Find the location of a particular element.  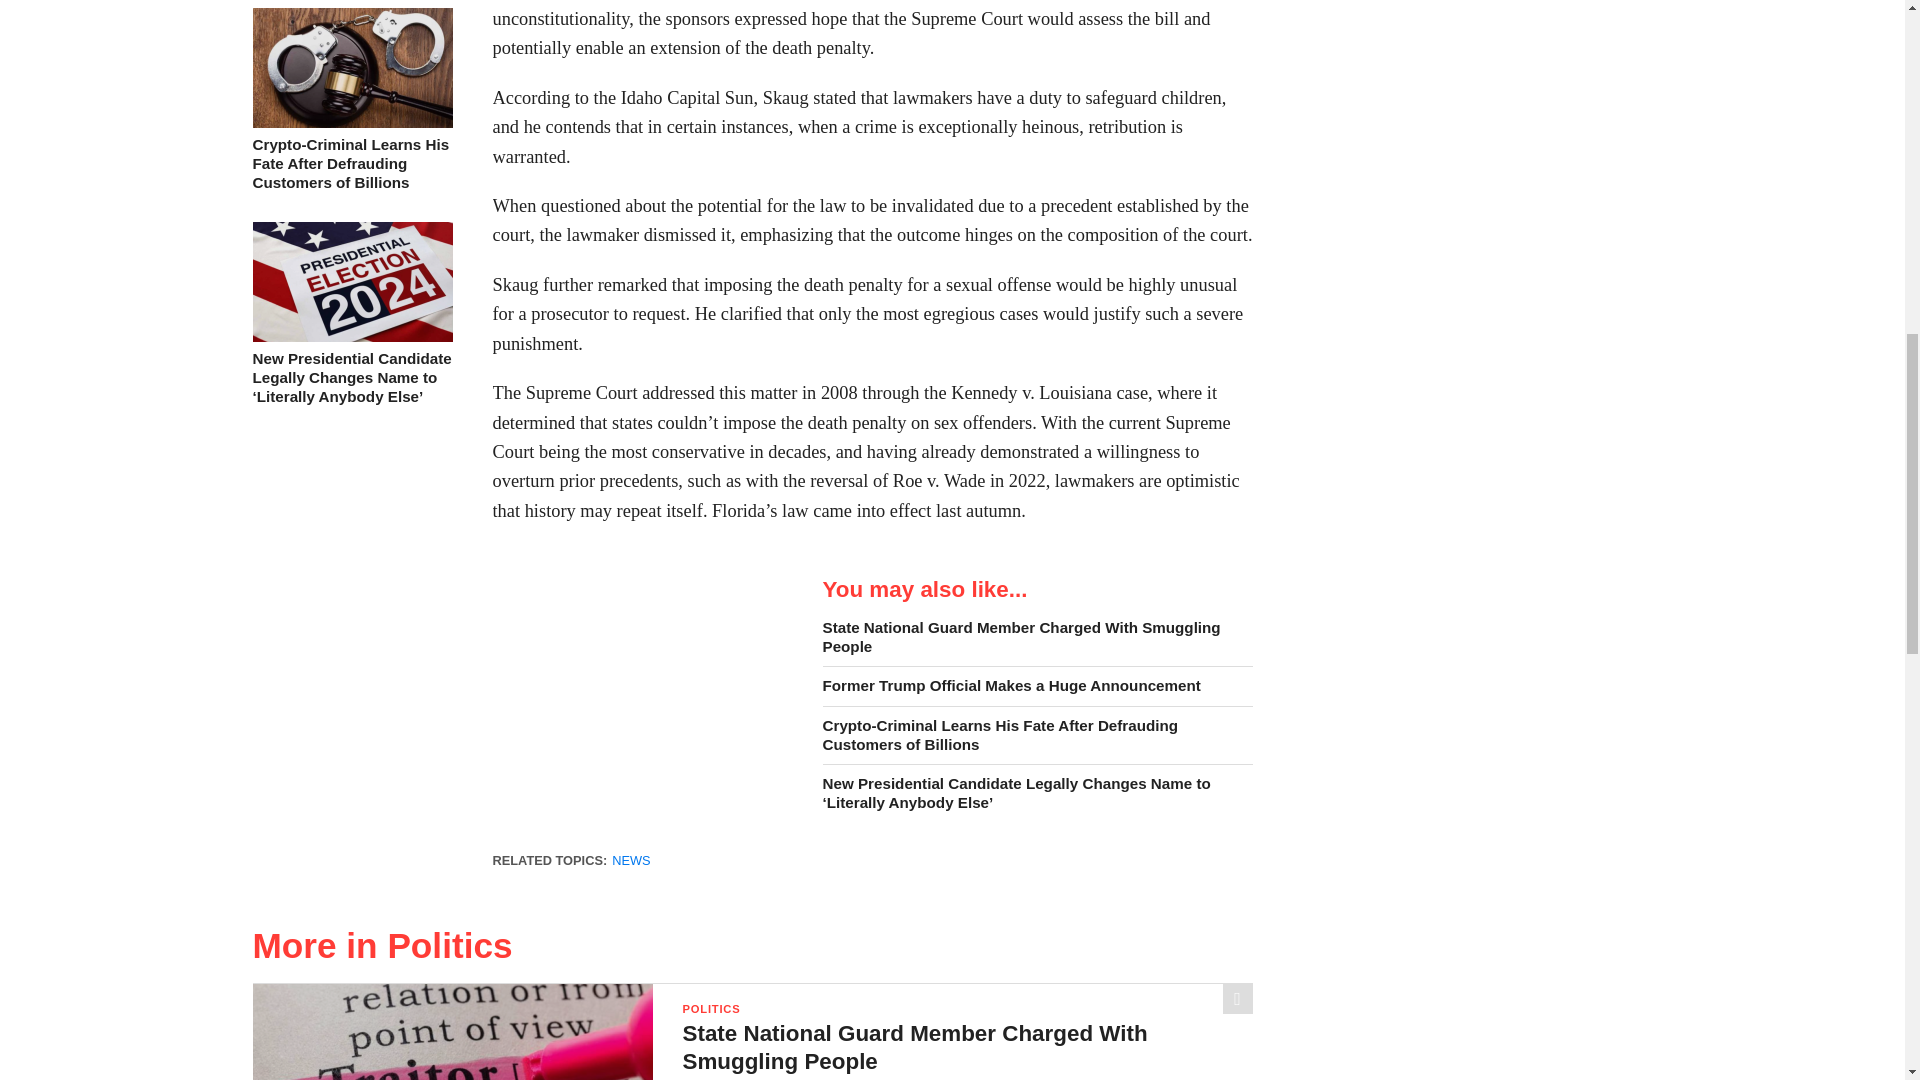

State National Guard Member Charged With Smuggling People is located at coordinates (1036, 636).